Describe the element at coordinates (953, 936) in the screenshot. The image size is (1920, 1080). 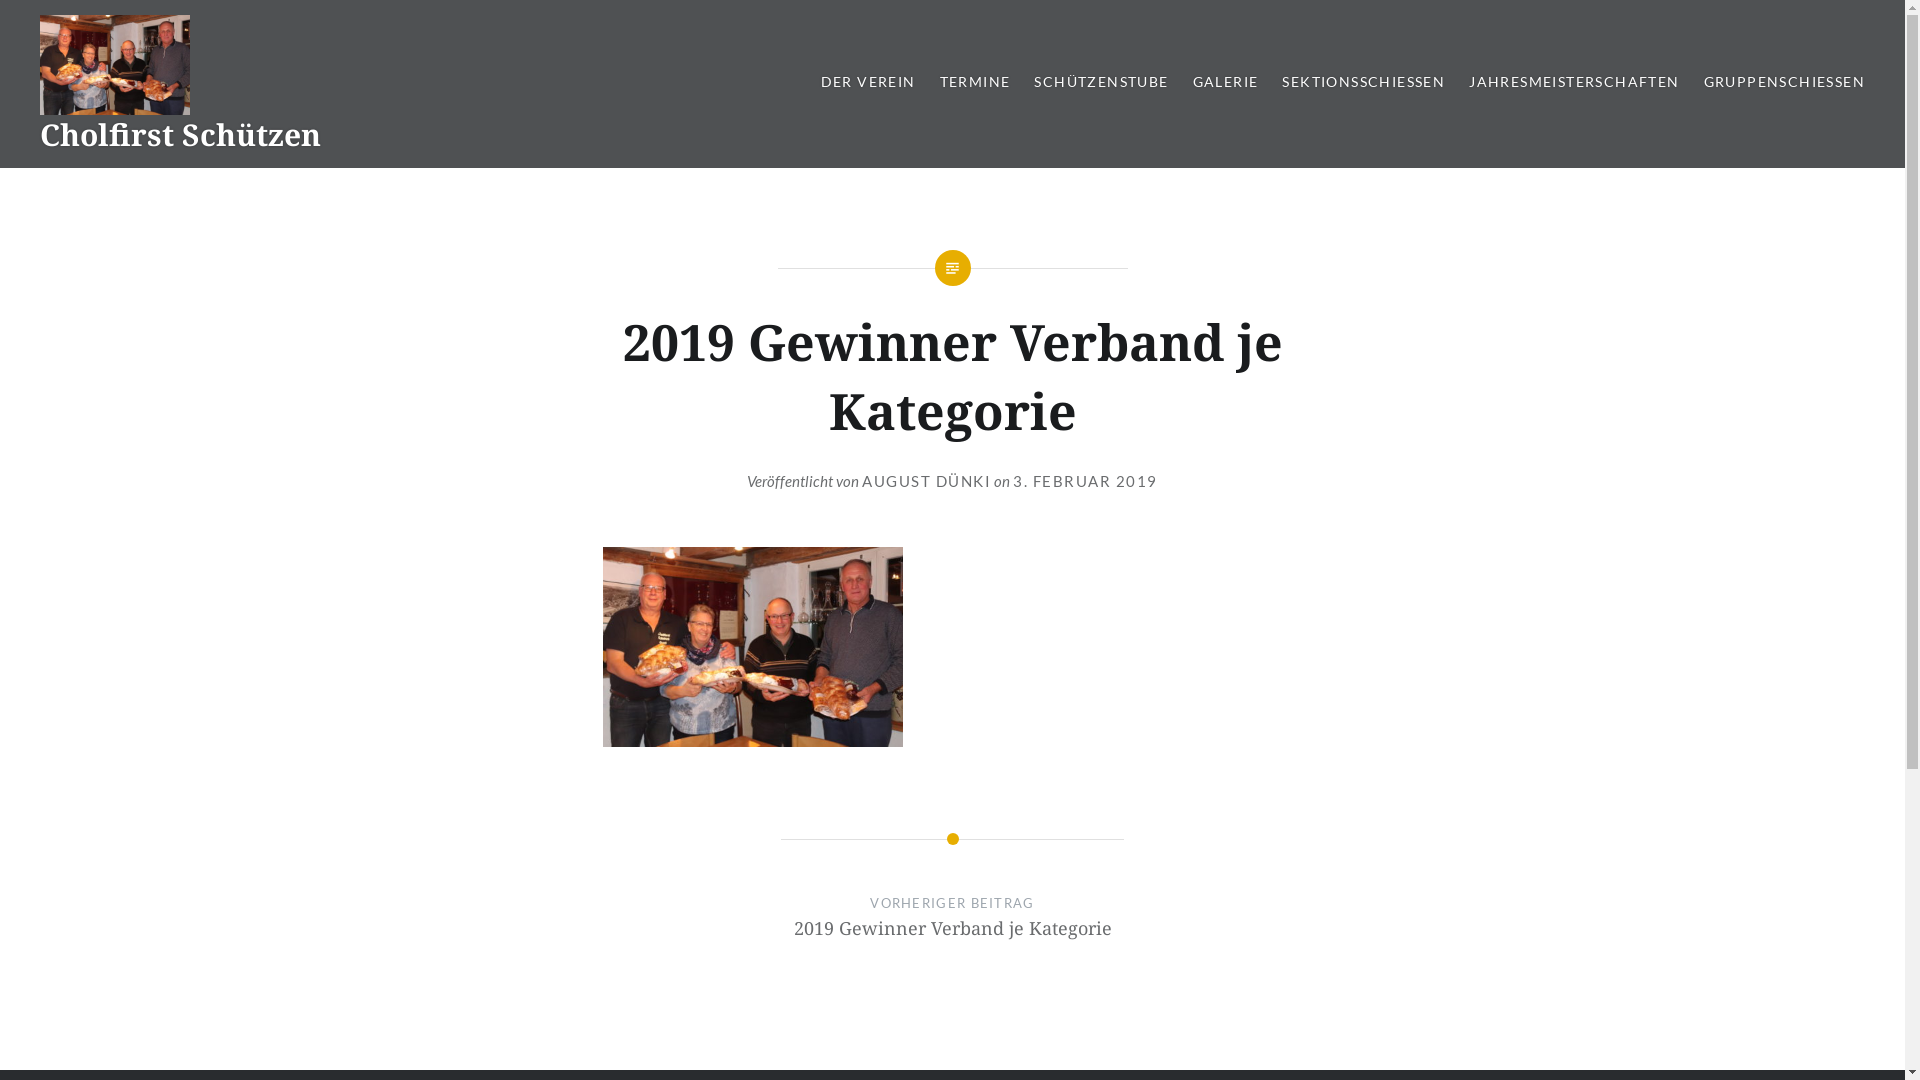
I see `VORHERIGER BEITRAG
2019 Gewinner Verband je Kategorie` at that location.